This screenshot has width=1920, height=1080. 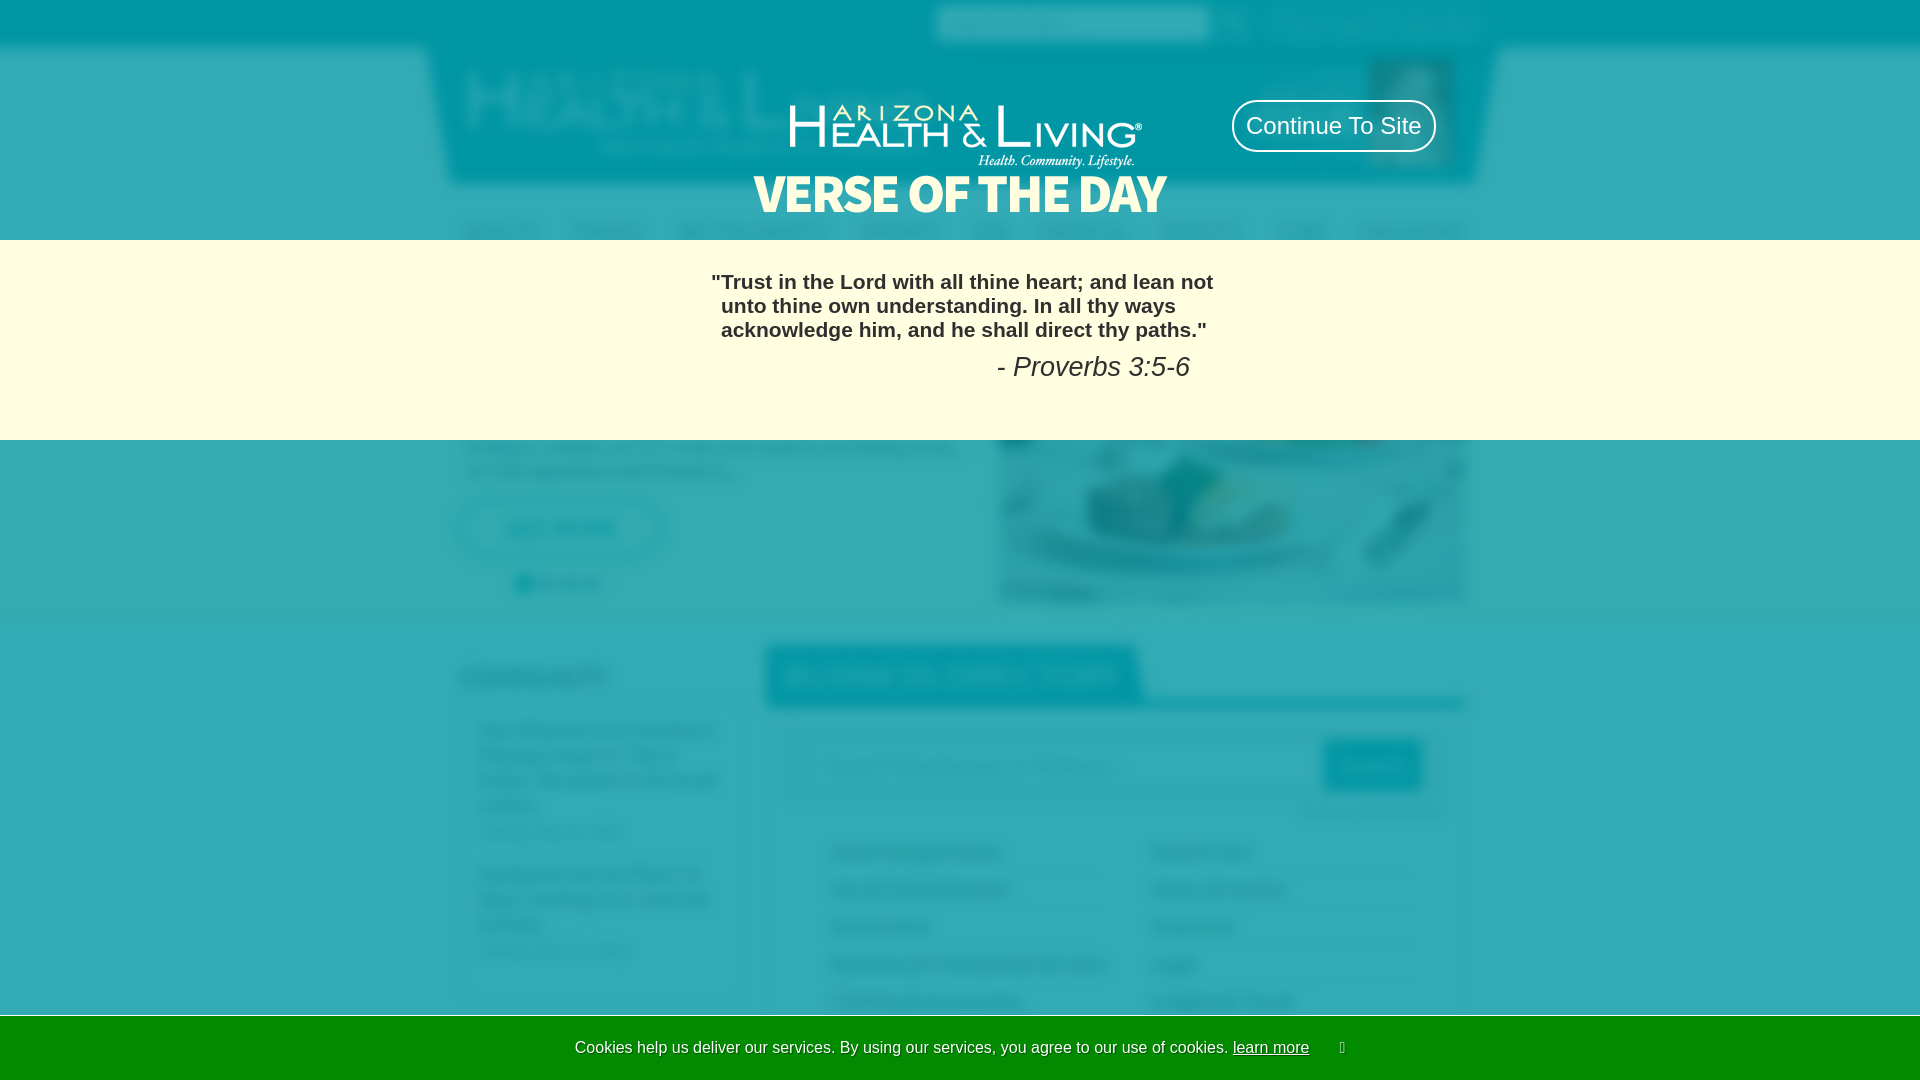 I want to click on Join Community, so click(x=1274, y=22).